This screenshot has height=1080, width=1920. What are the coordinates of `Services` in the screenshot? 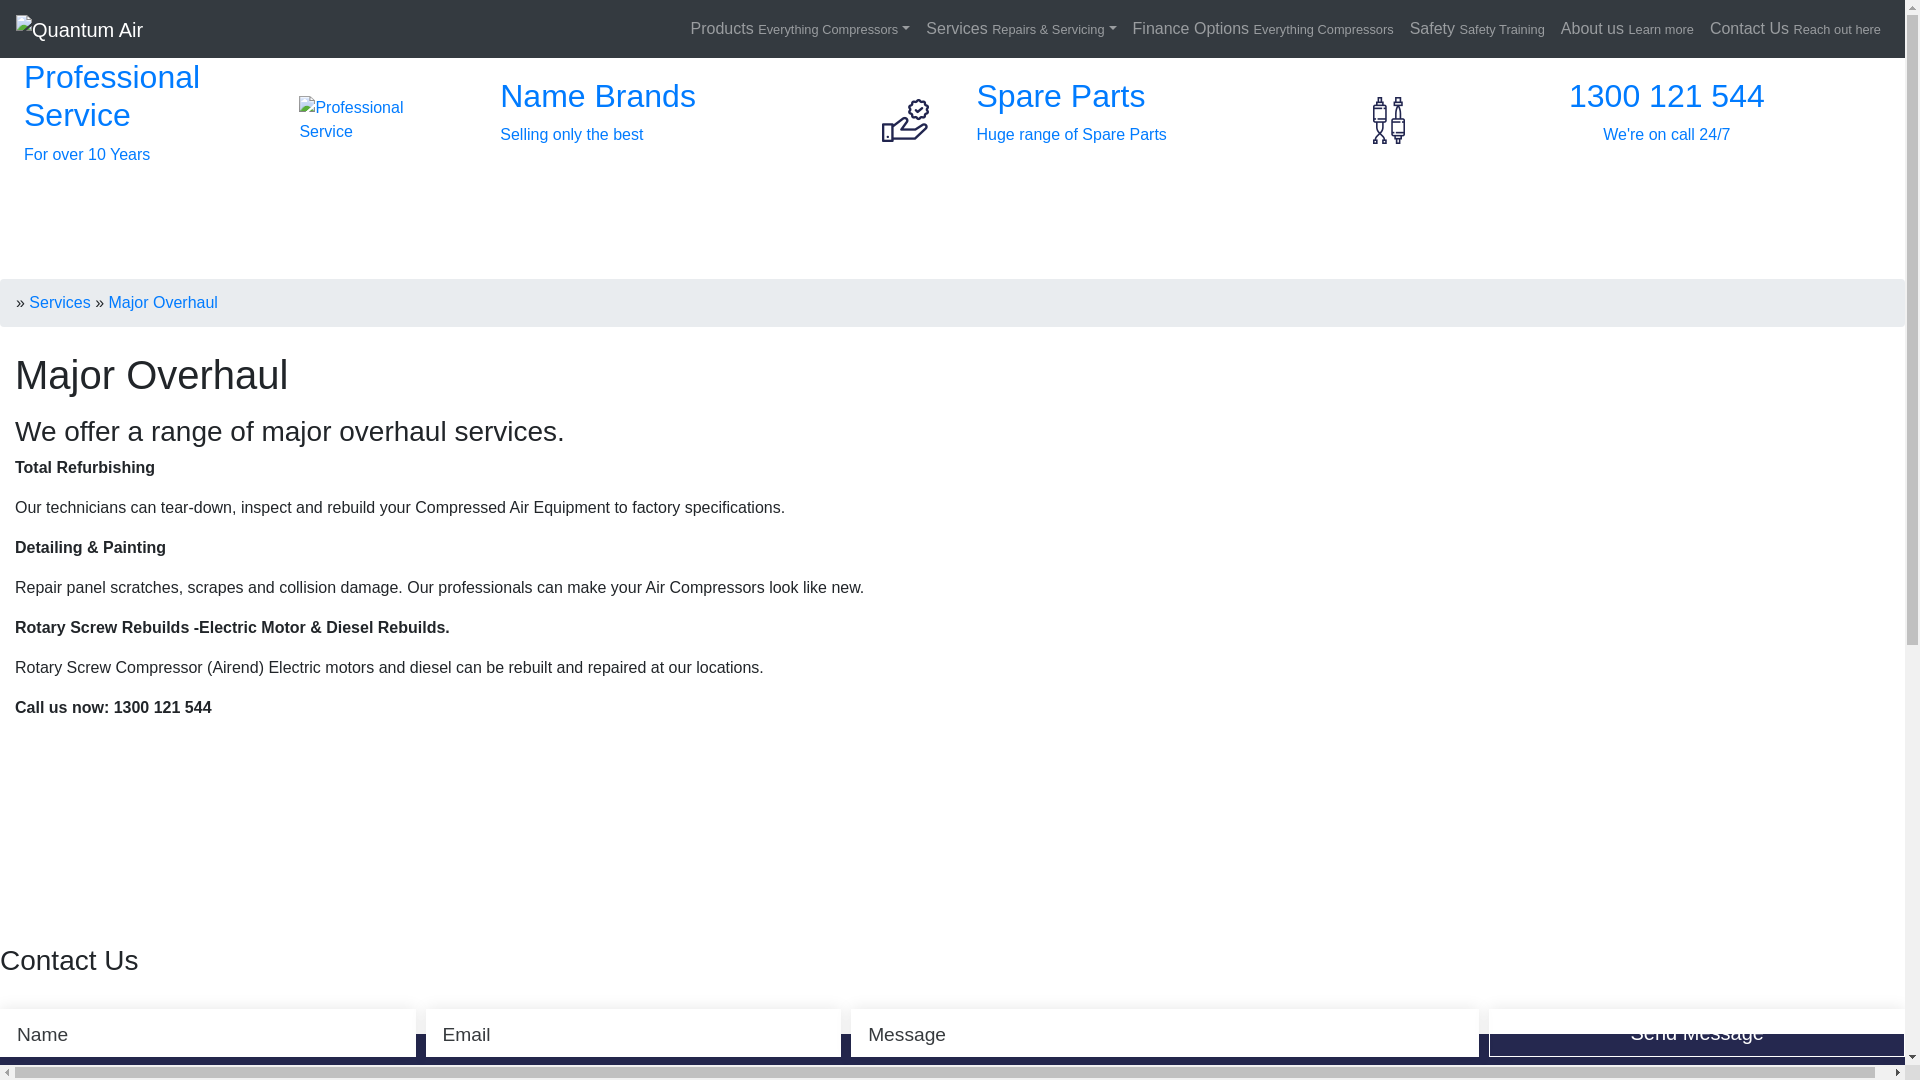 It's located at (60, 302).